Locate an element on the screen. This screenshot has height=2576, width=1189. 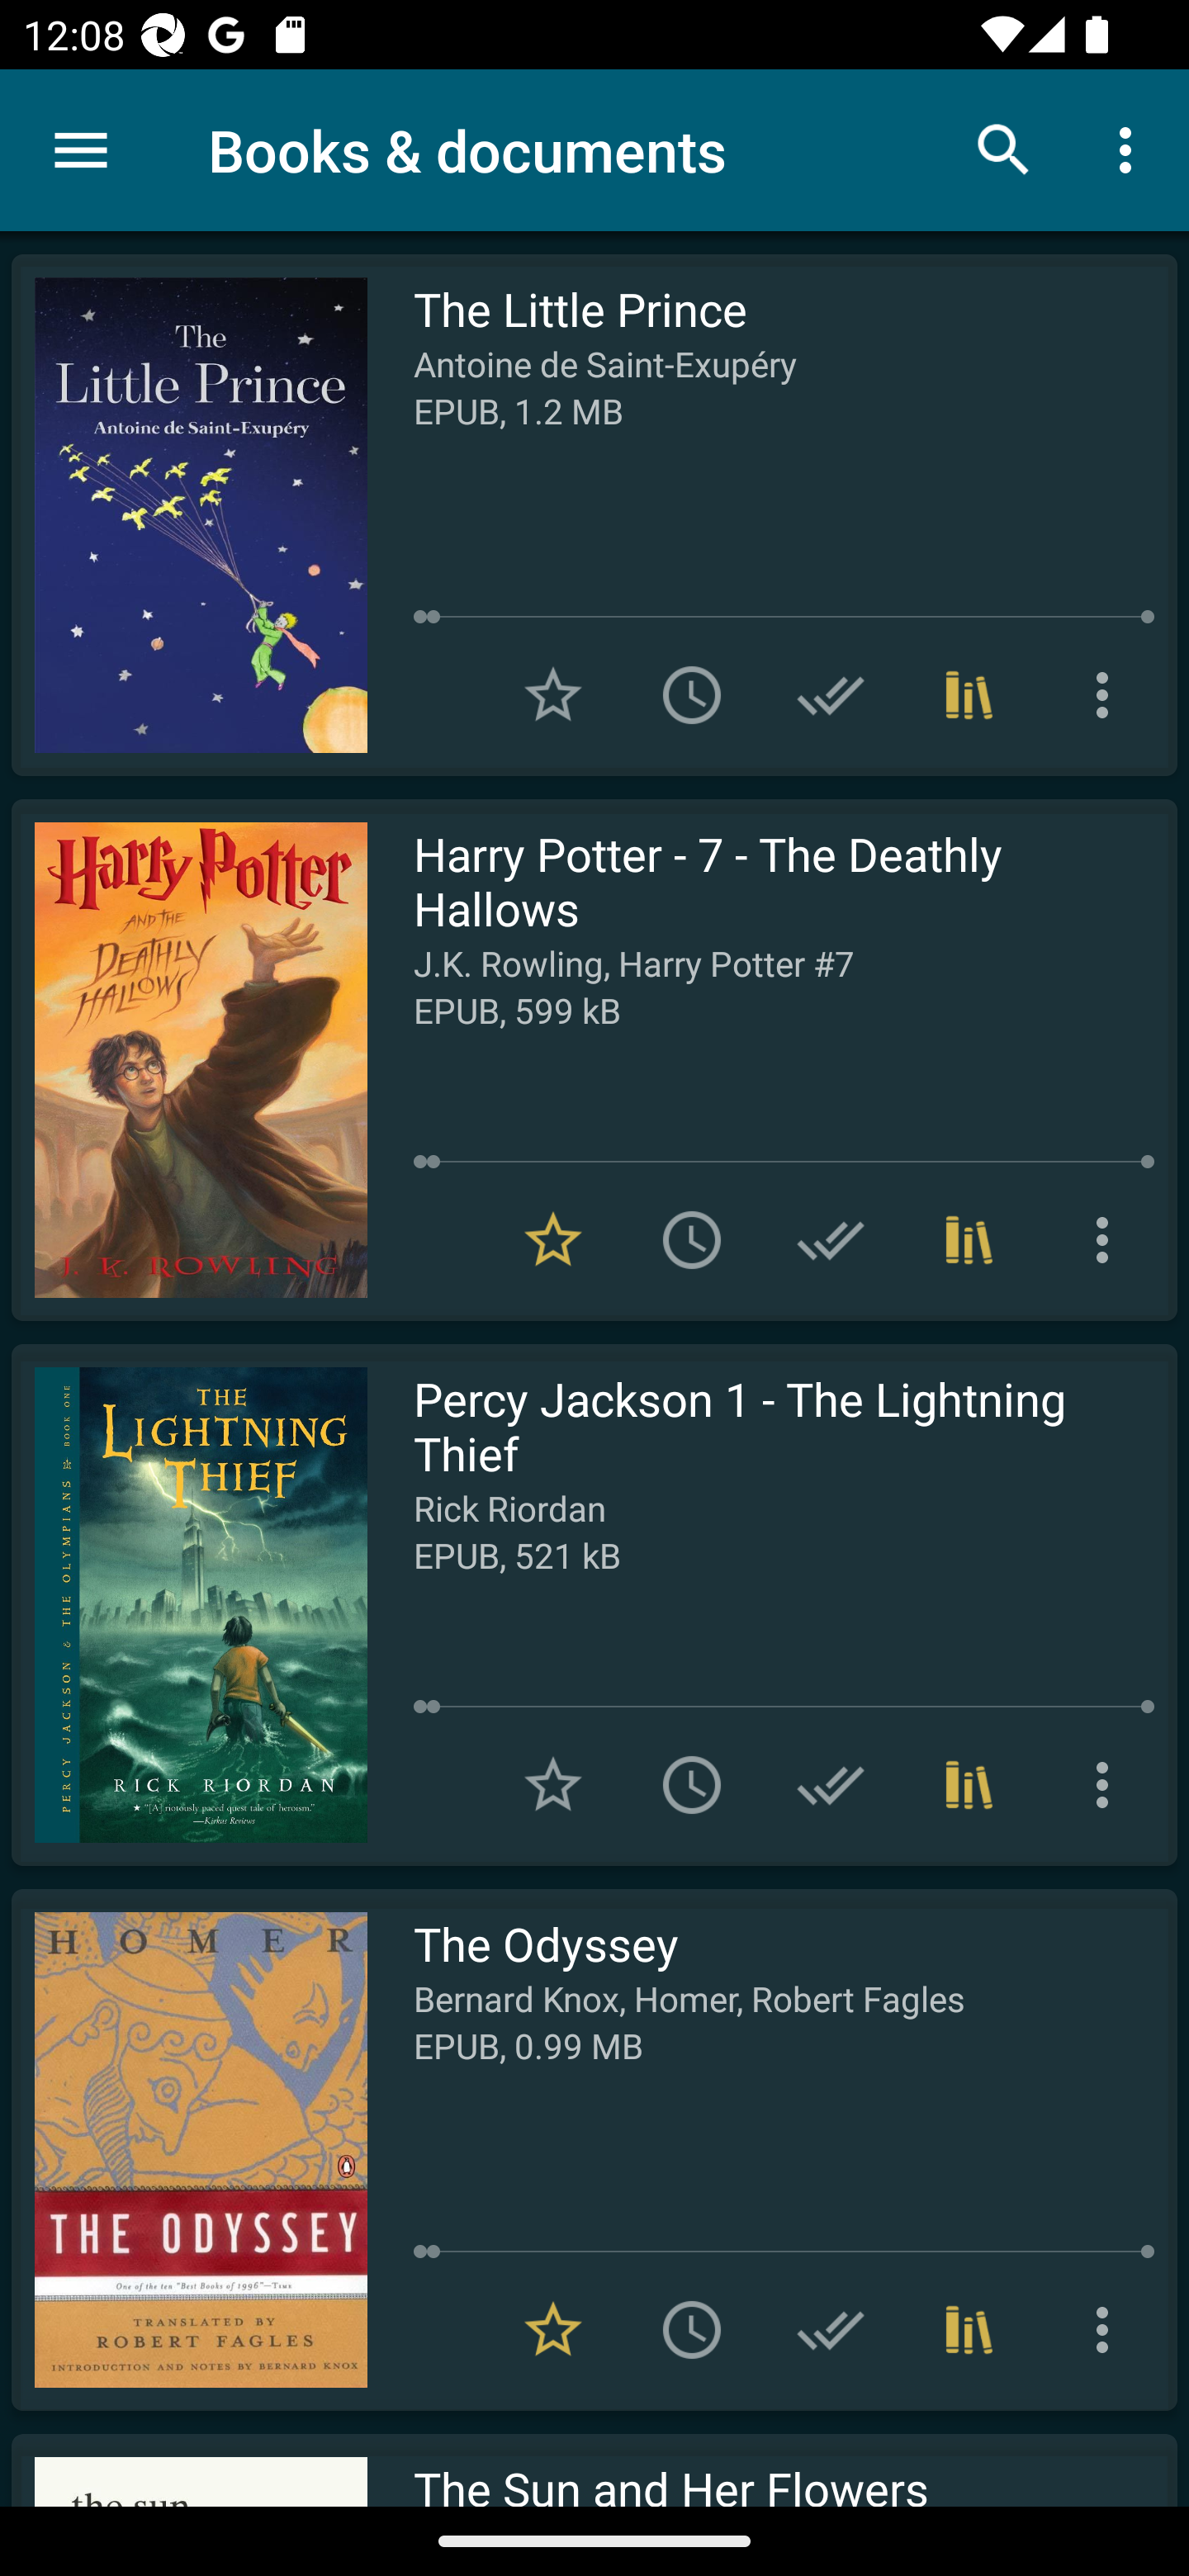
Remove from Favorites is located at coordinates (553, 2330).